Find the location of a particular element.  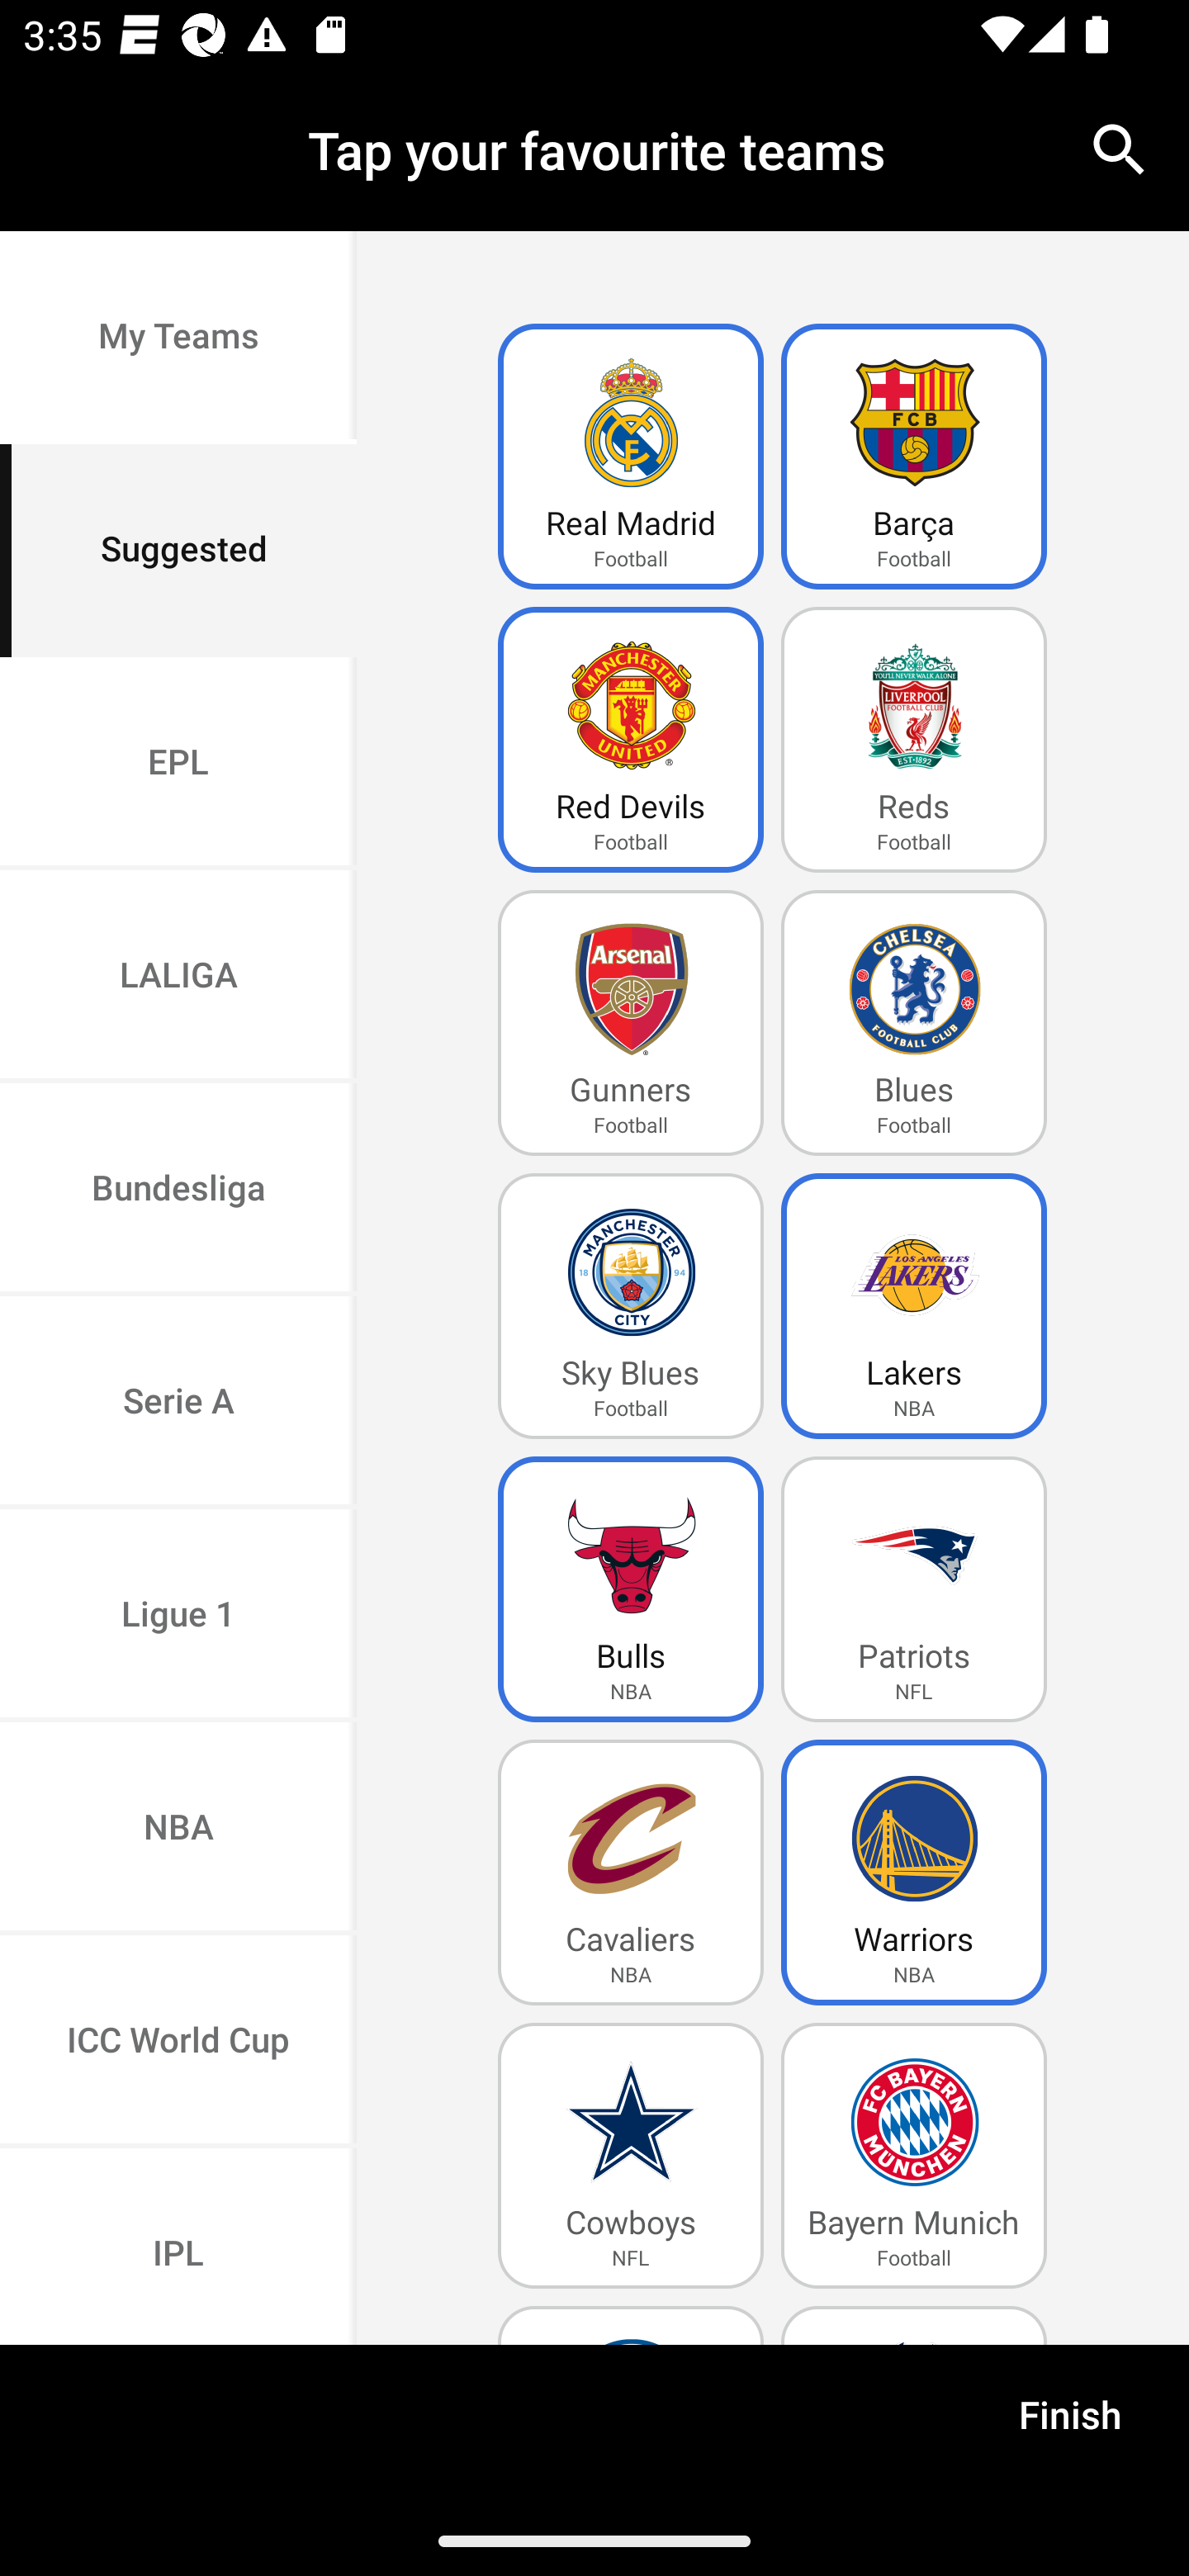

NBA is located at coordinates (178, 1830).